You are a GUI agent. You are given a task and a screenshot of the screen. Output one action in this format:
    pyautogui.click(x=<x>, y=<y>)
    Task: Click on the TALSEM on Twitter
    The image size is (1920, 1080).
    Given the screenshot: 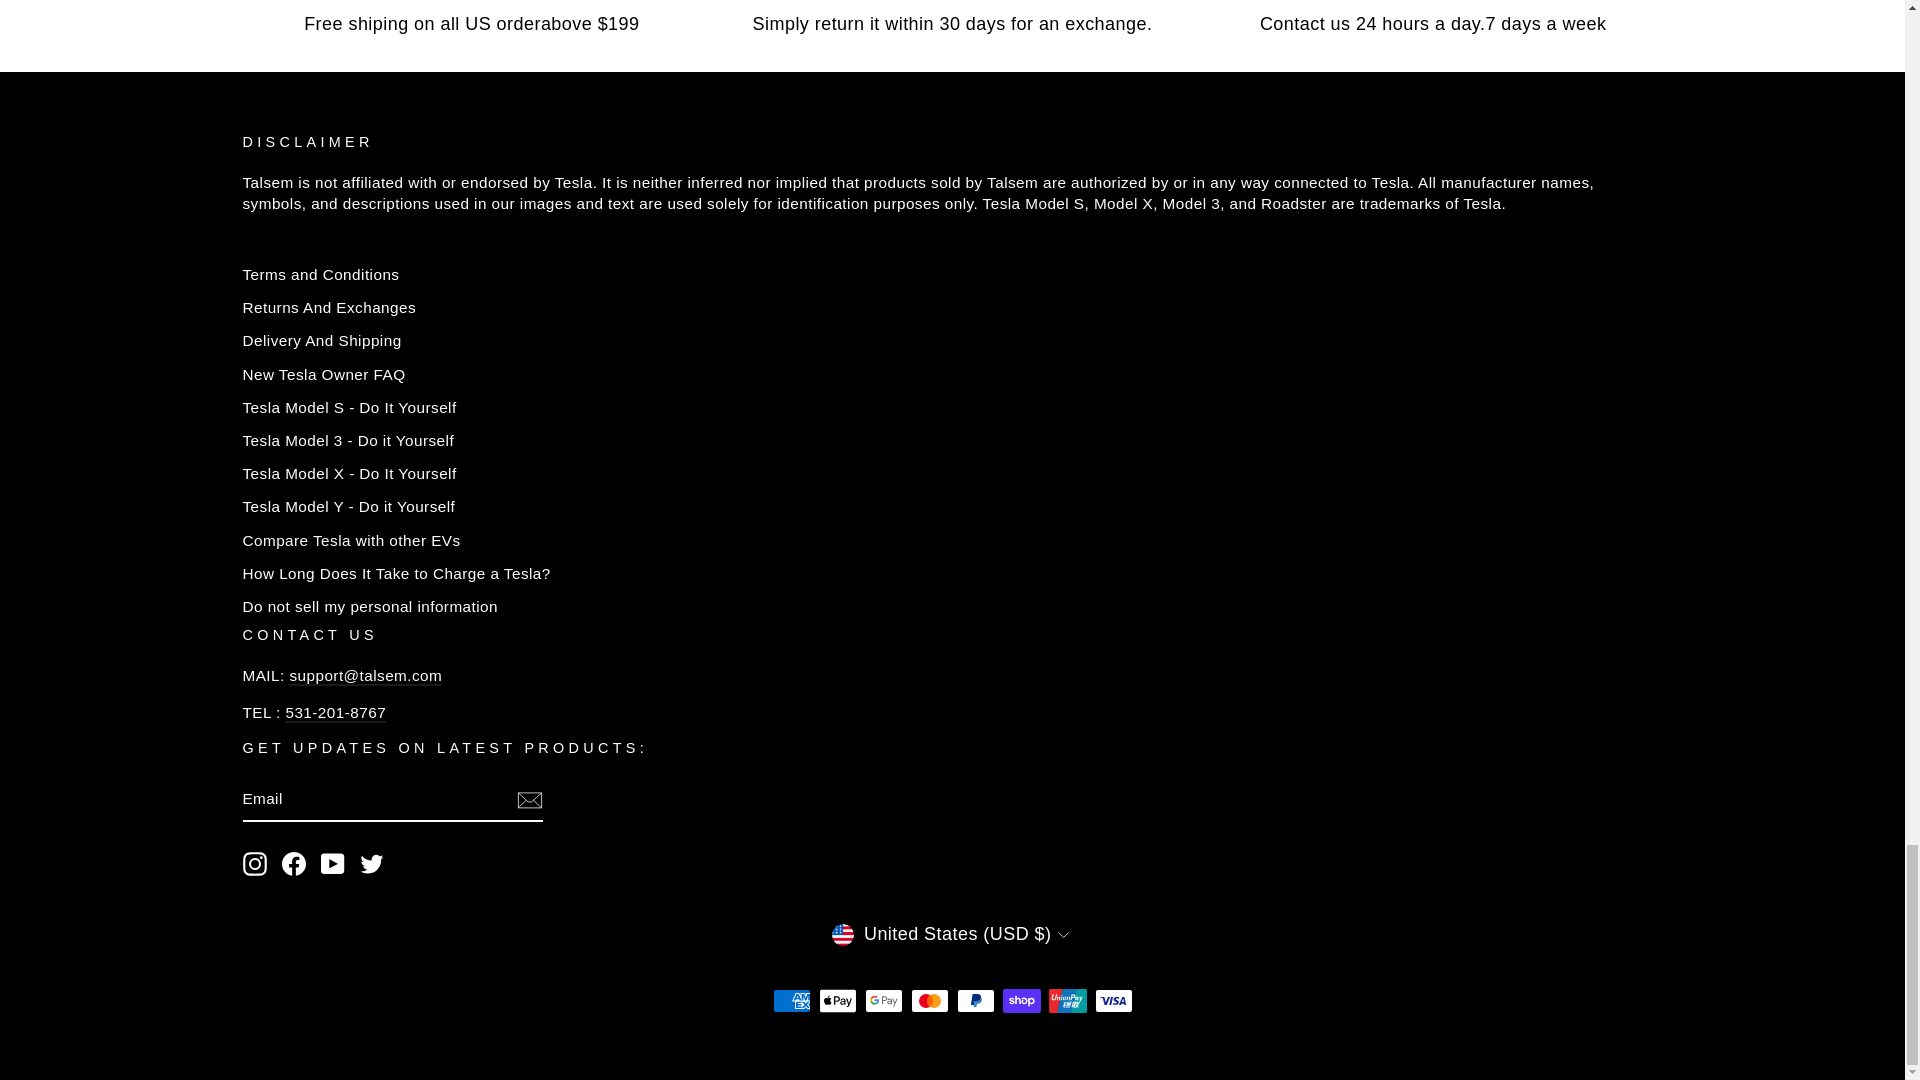 What is the action you would take?
    pyautogui.click(x=372, y=864)
    